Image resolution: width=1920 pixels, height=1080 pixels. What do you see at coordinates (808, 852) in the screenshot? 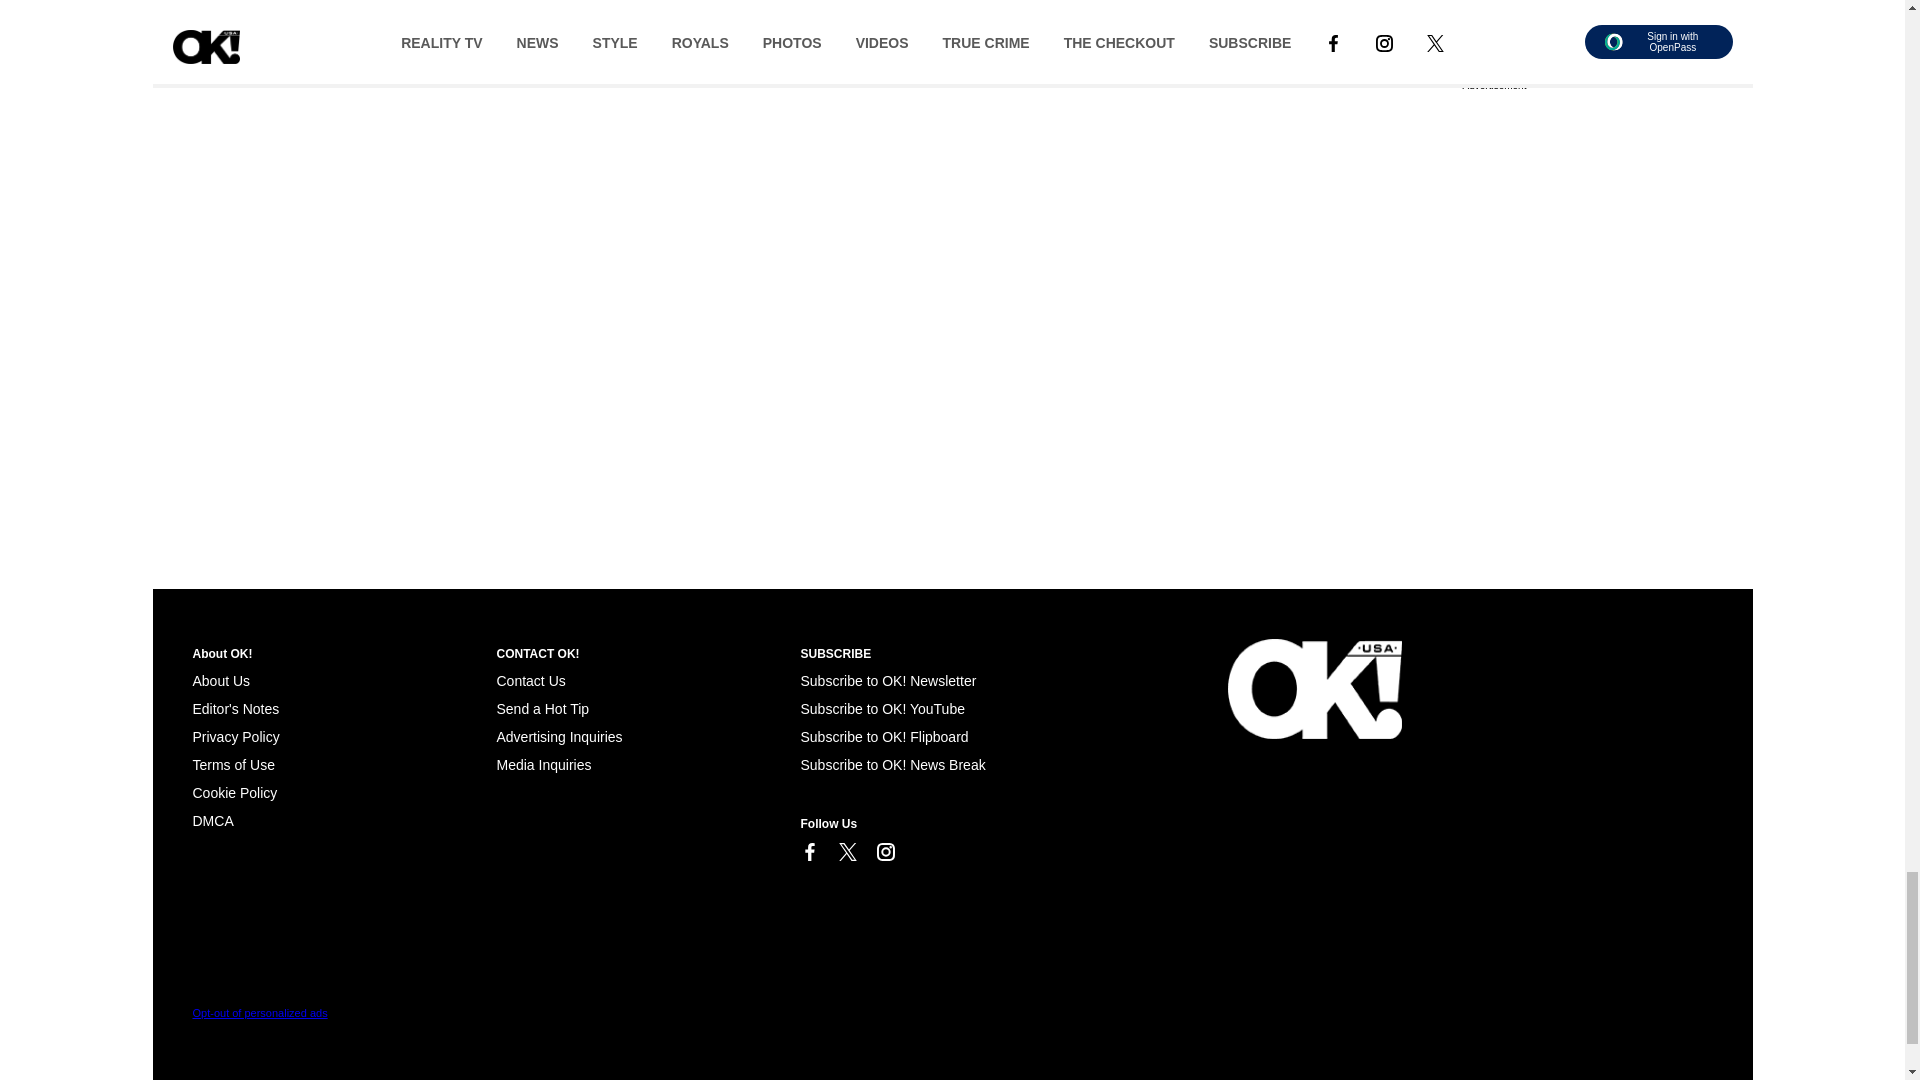
I see `Link to Facebook` at bounding box center [808, 852].